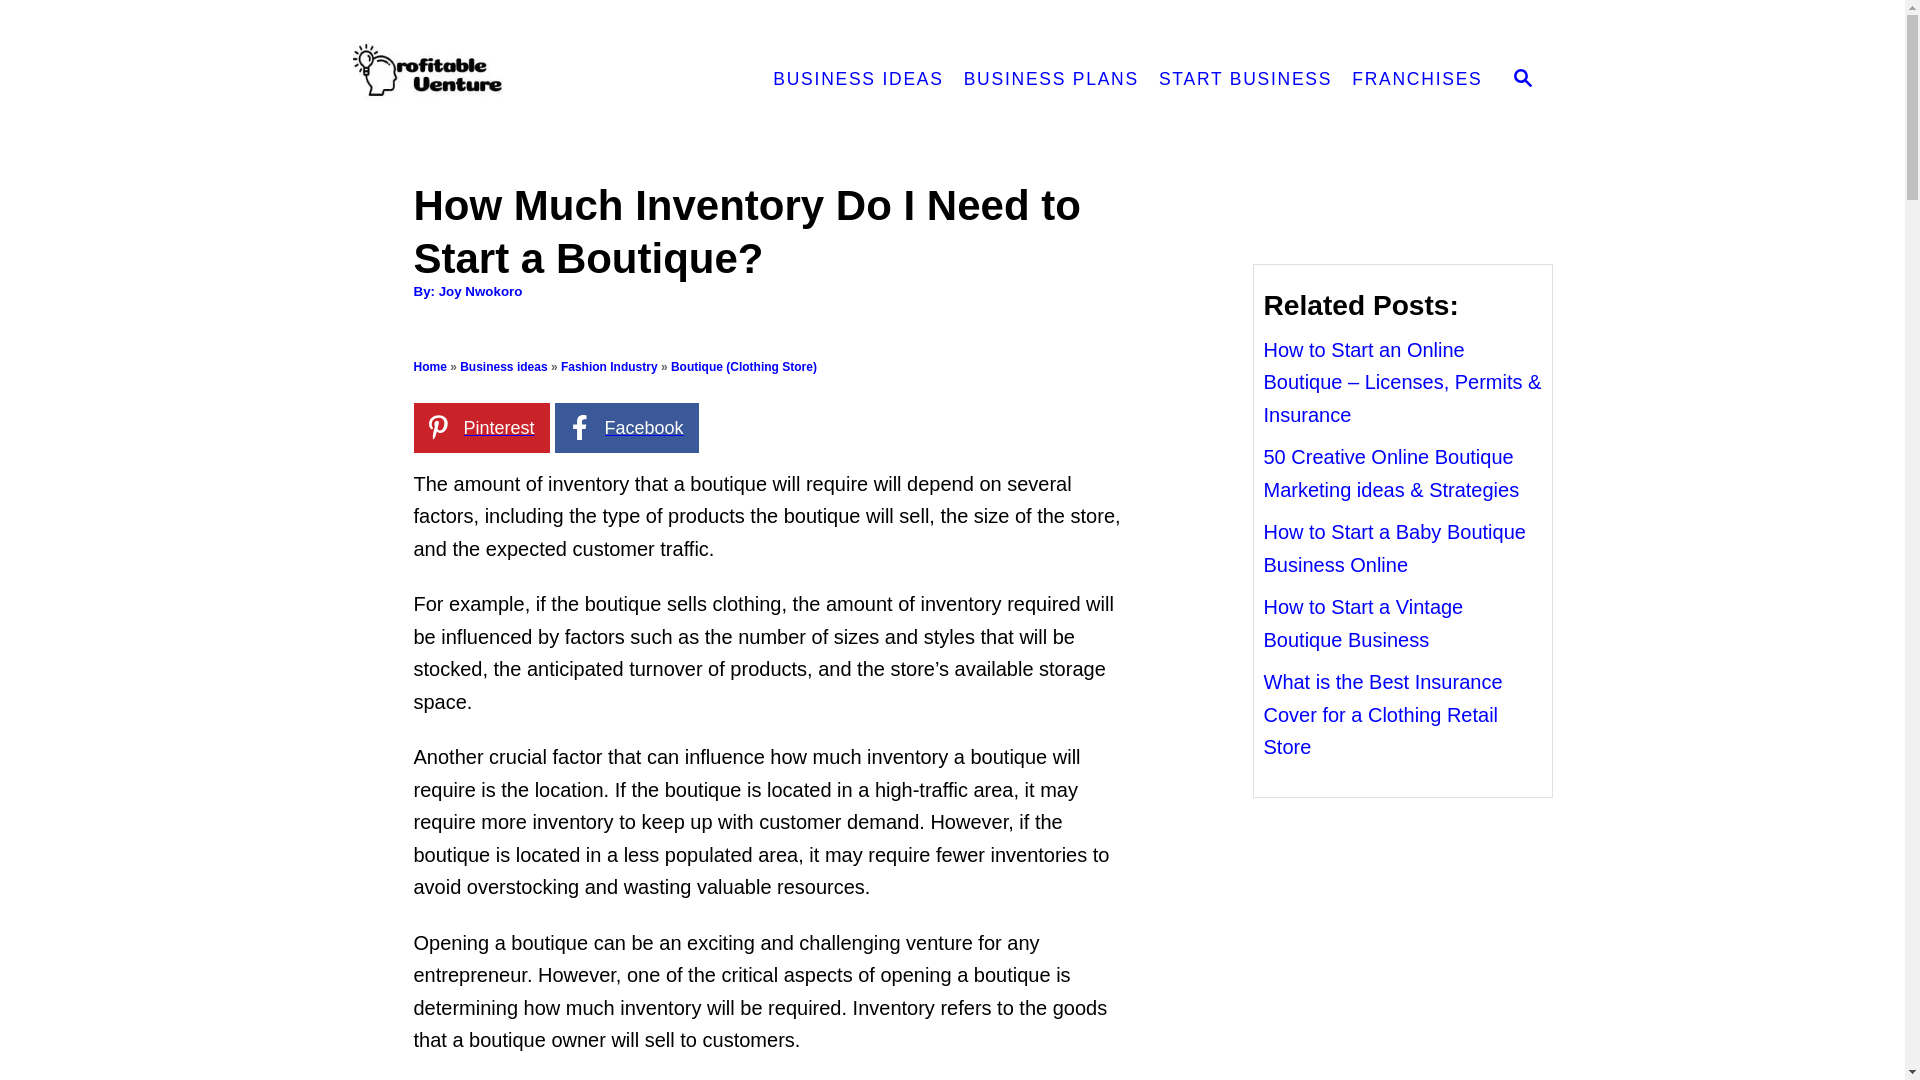 The height and width of the screenshot is (1080, 1920). I want to click on Business ideas, so click(504, 366).